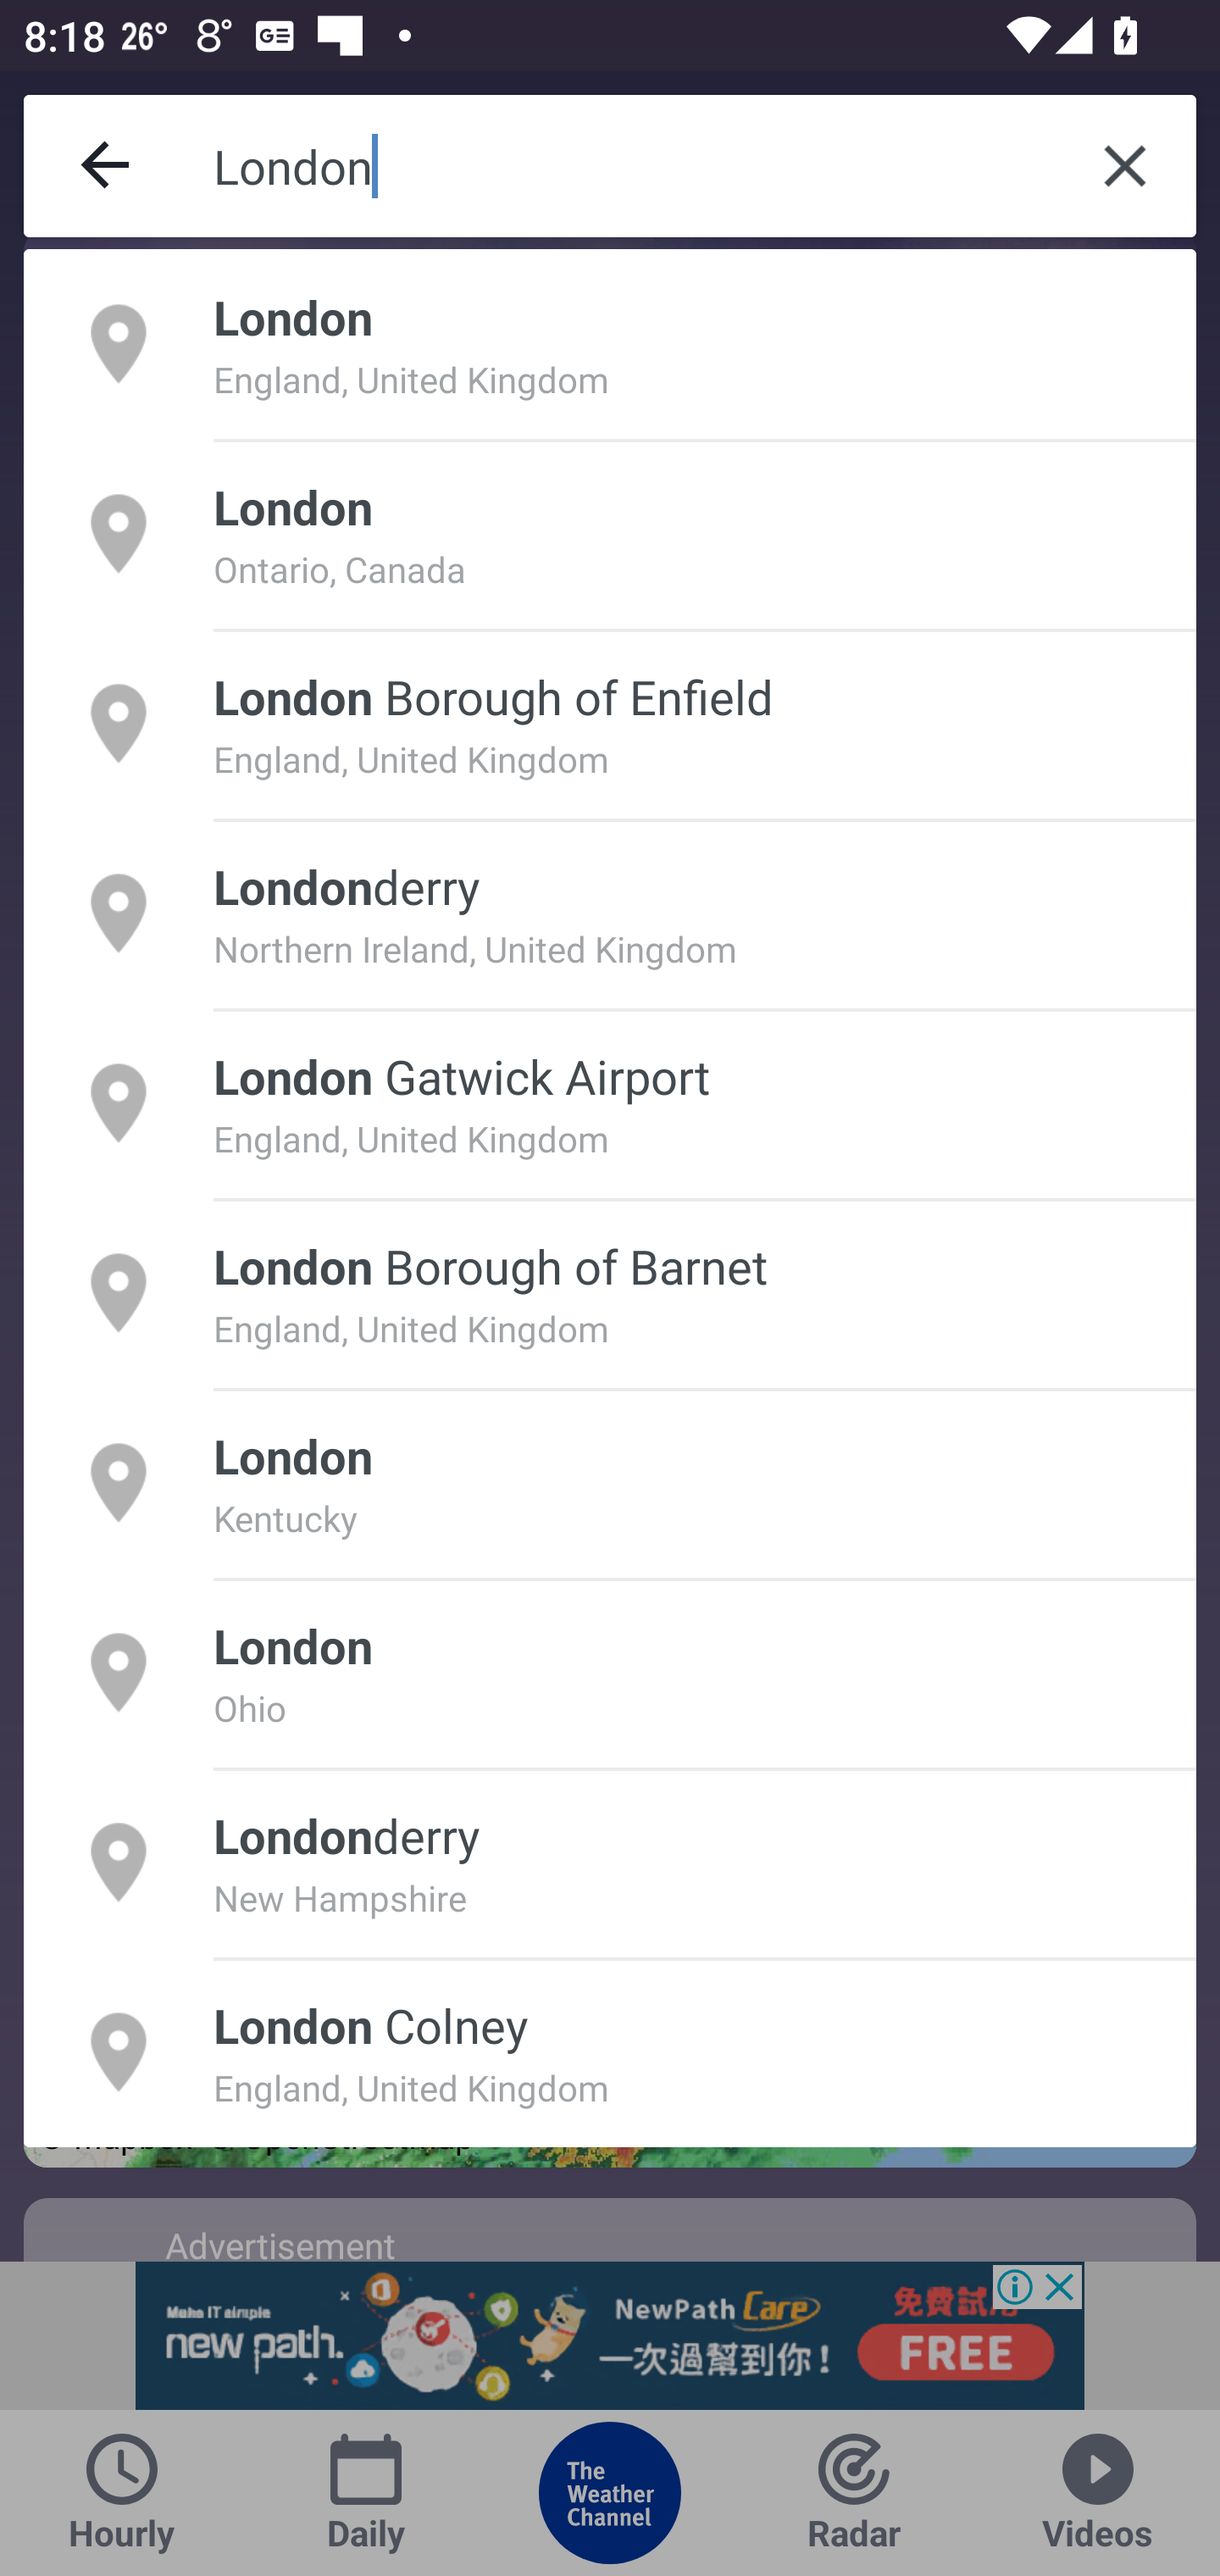 This screenshot has height=2576, width=1220. Describe the element at coordinates (610, 913) in the screenshot. I see `Londonderry Northern Ireland, United Kingdom` at that location.